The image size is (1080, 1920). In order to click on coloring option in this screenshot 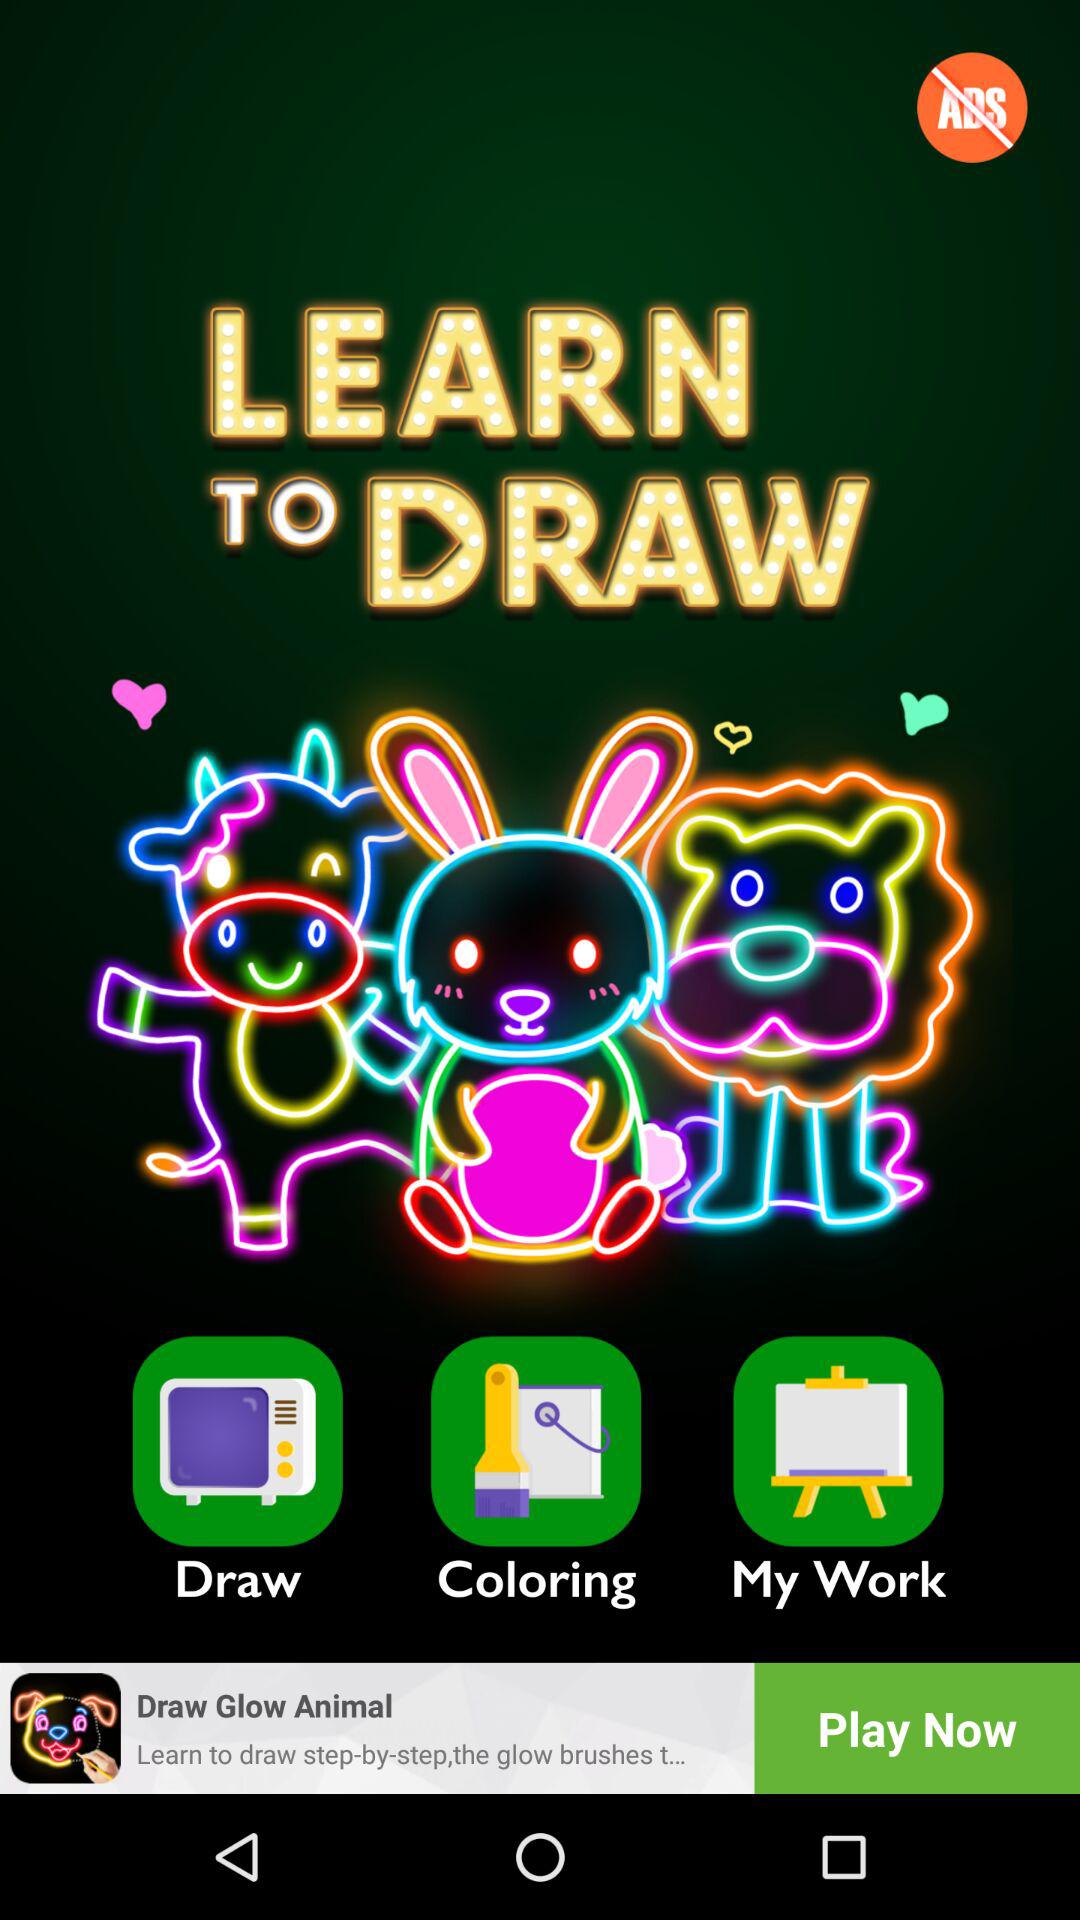, I will do `click(536, 1441)`.